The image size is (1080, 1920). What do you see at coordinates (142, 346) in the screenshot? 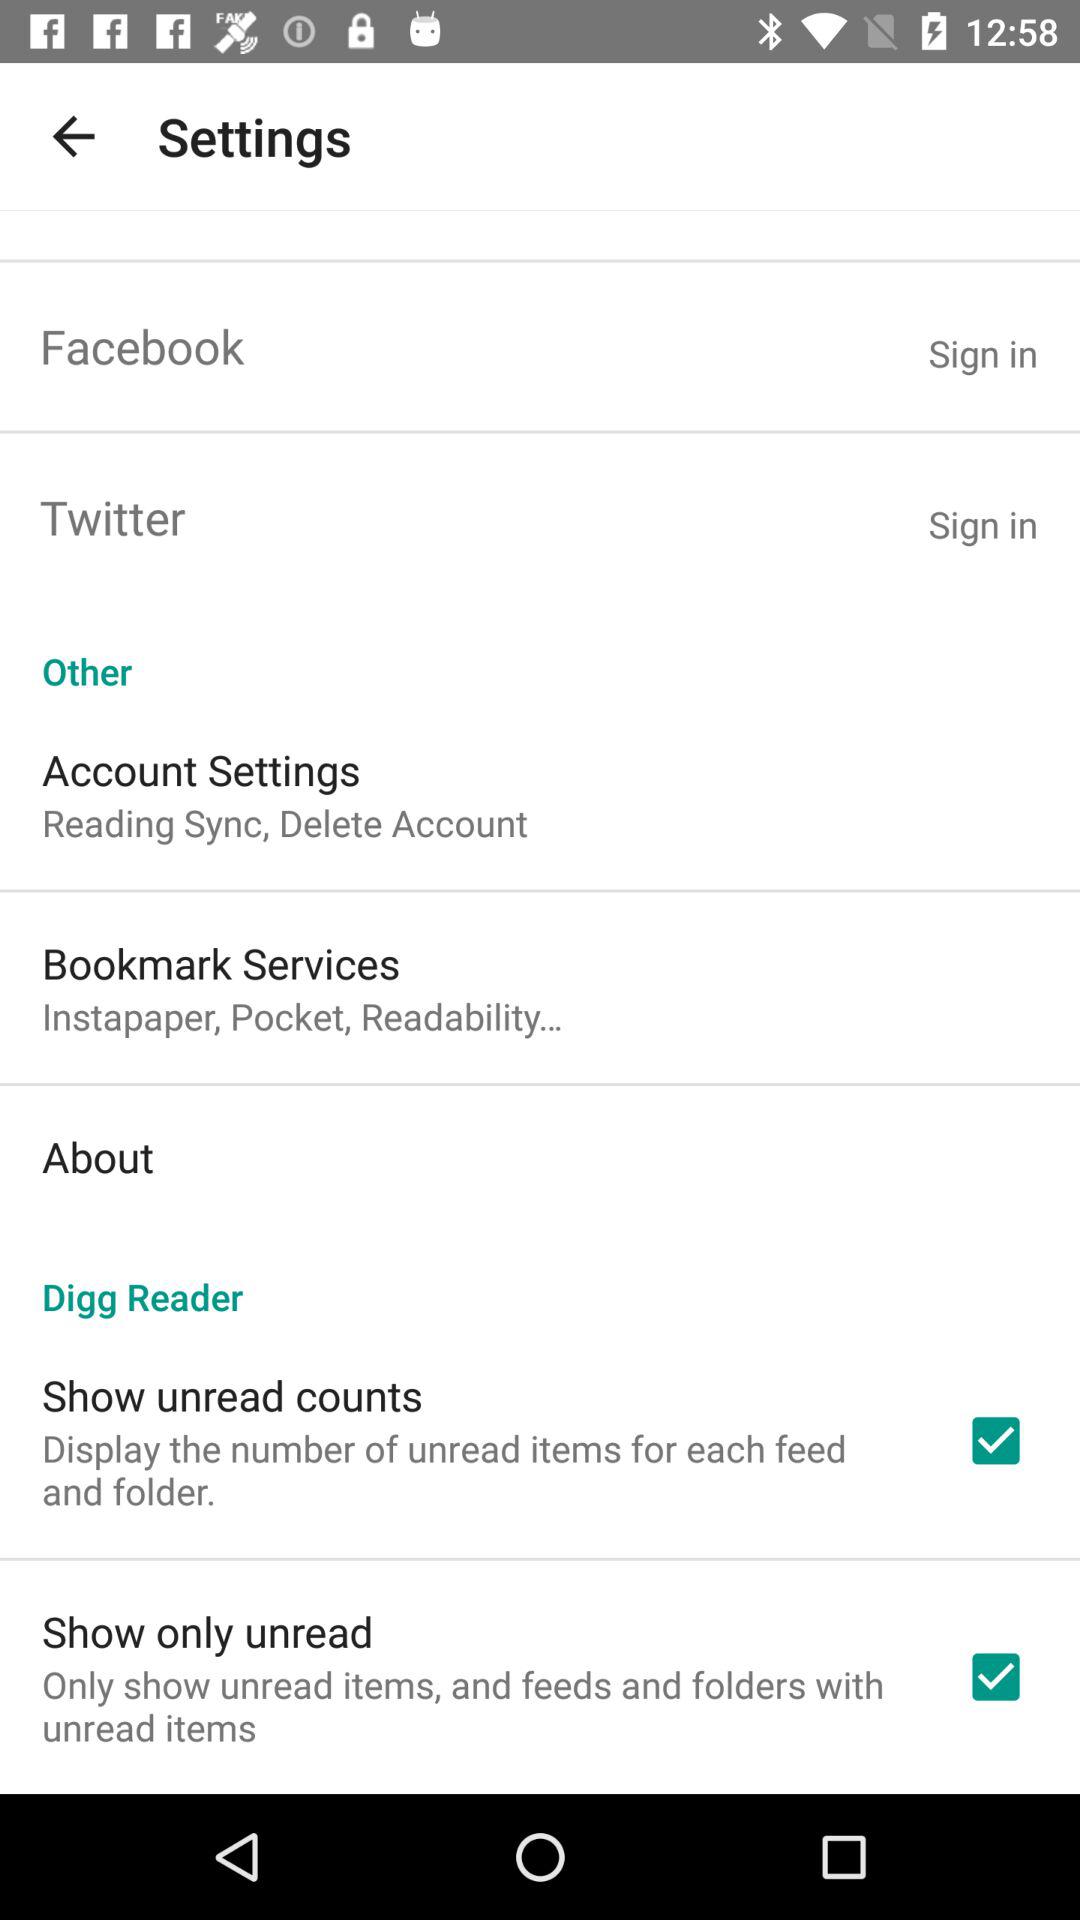
I see `open item to the left of the sign in app` at bounding box center [142, 346].